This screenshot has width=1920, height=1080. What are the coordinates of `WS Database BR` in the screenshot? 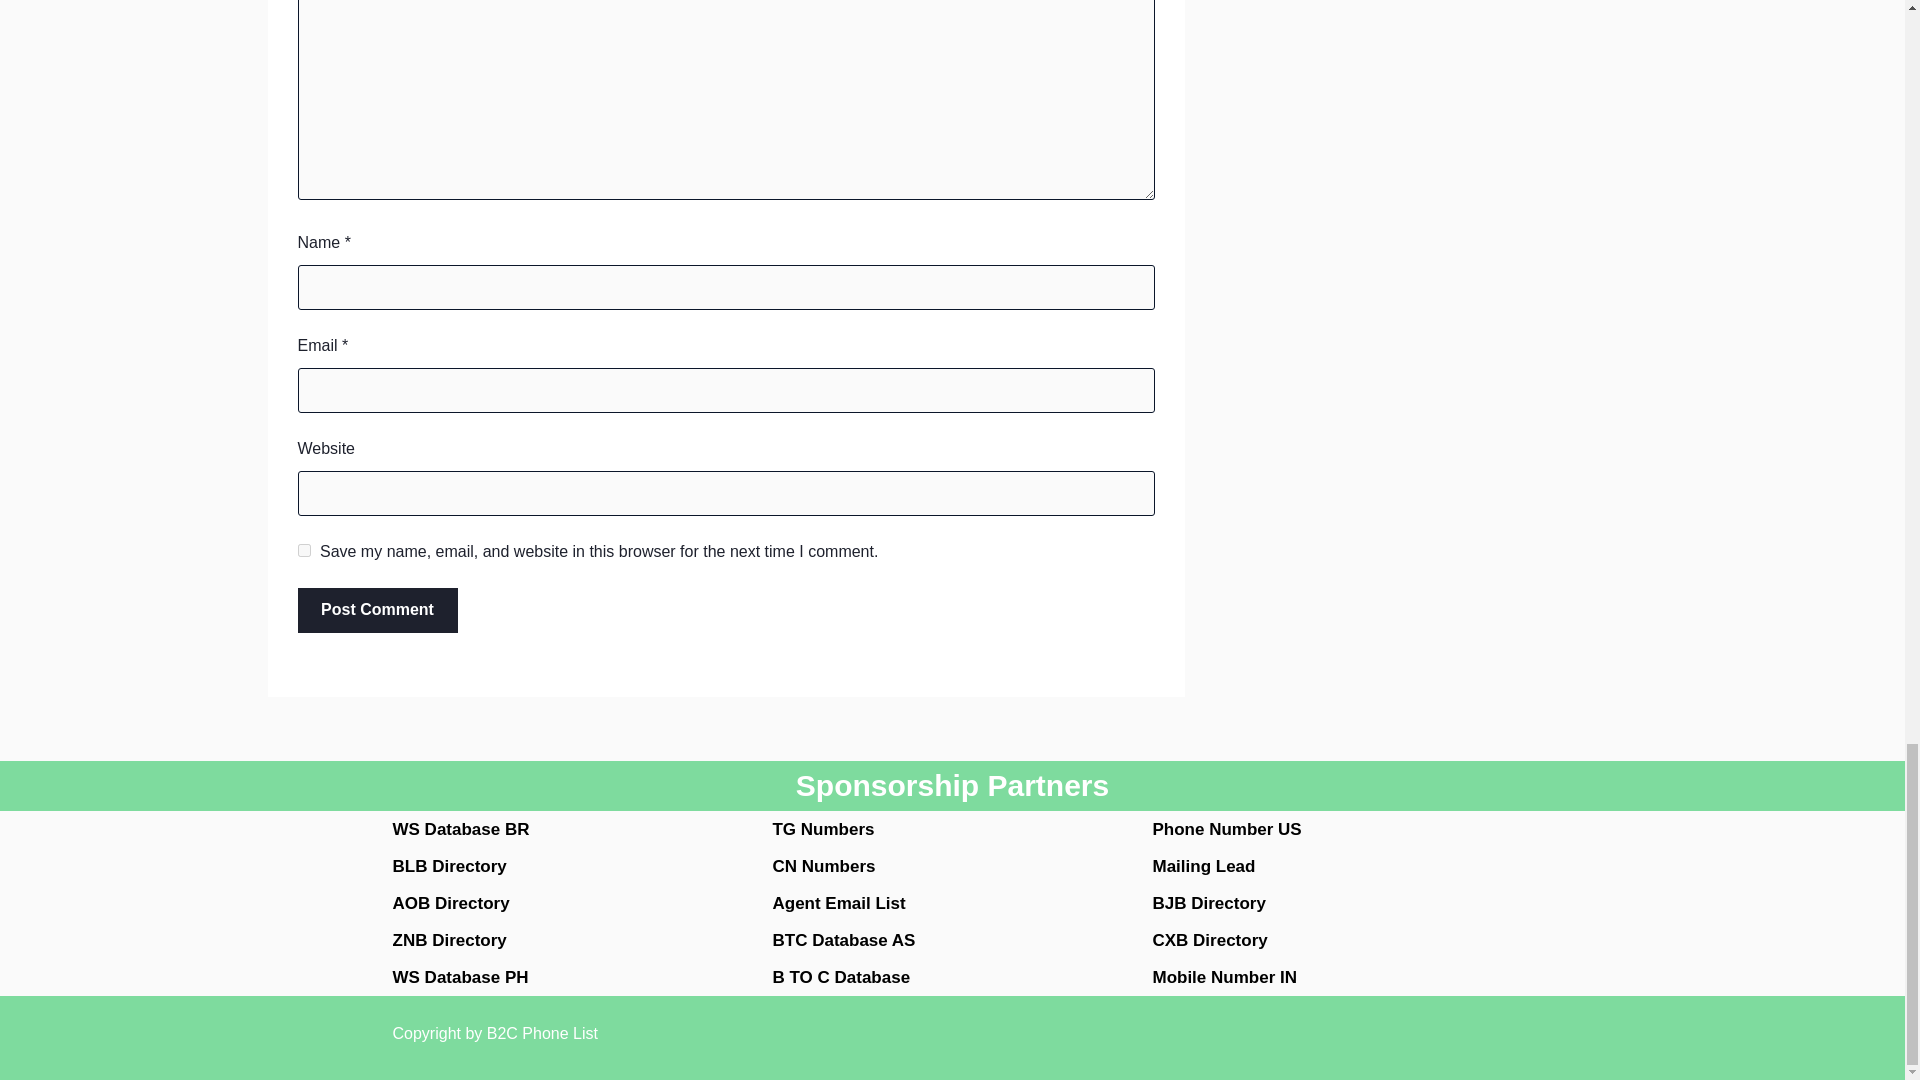 It's located at (460, 829).